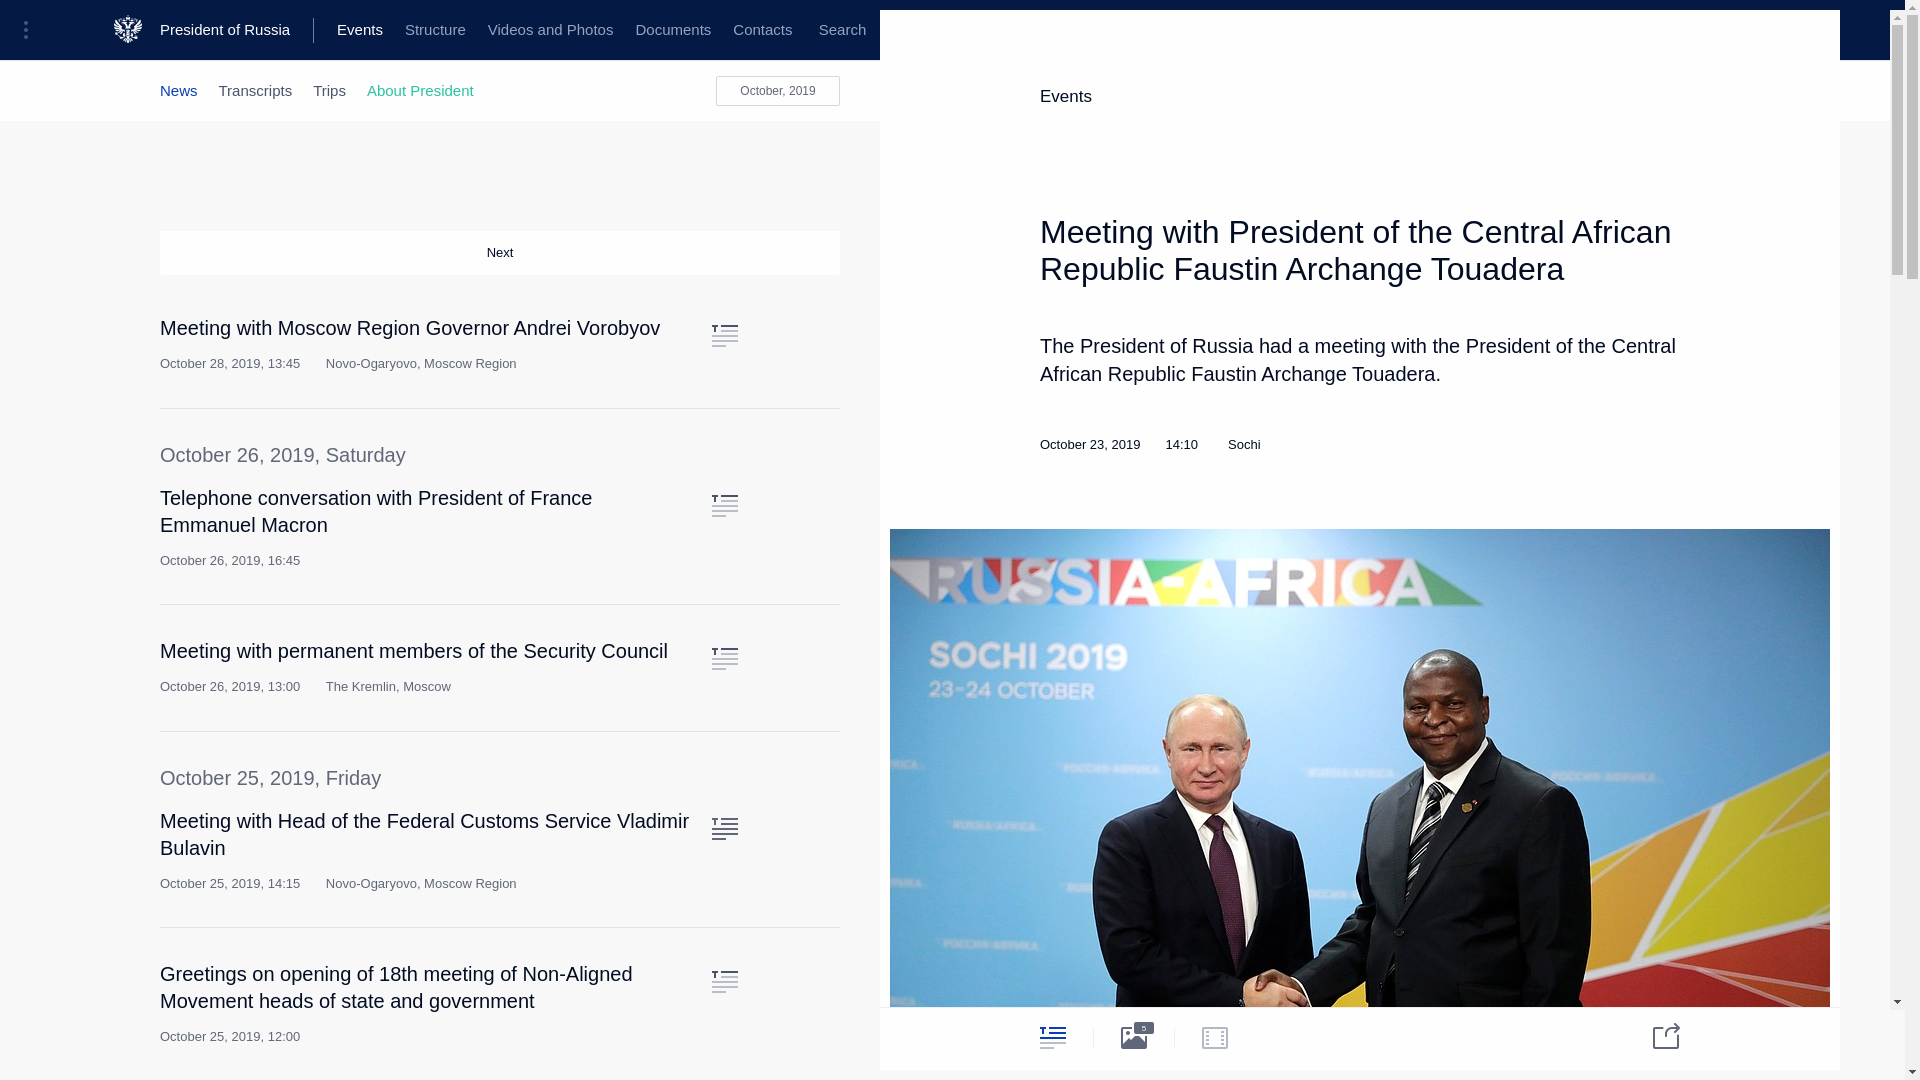  I want to click on About President, so click(420, 90).